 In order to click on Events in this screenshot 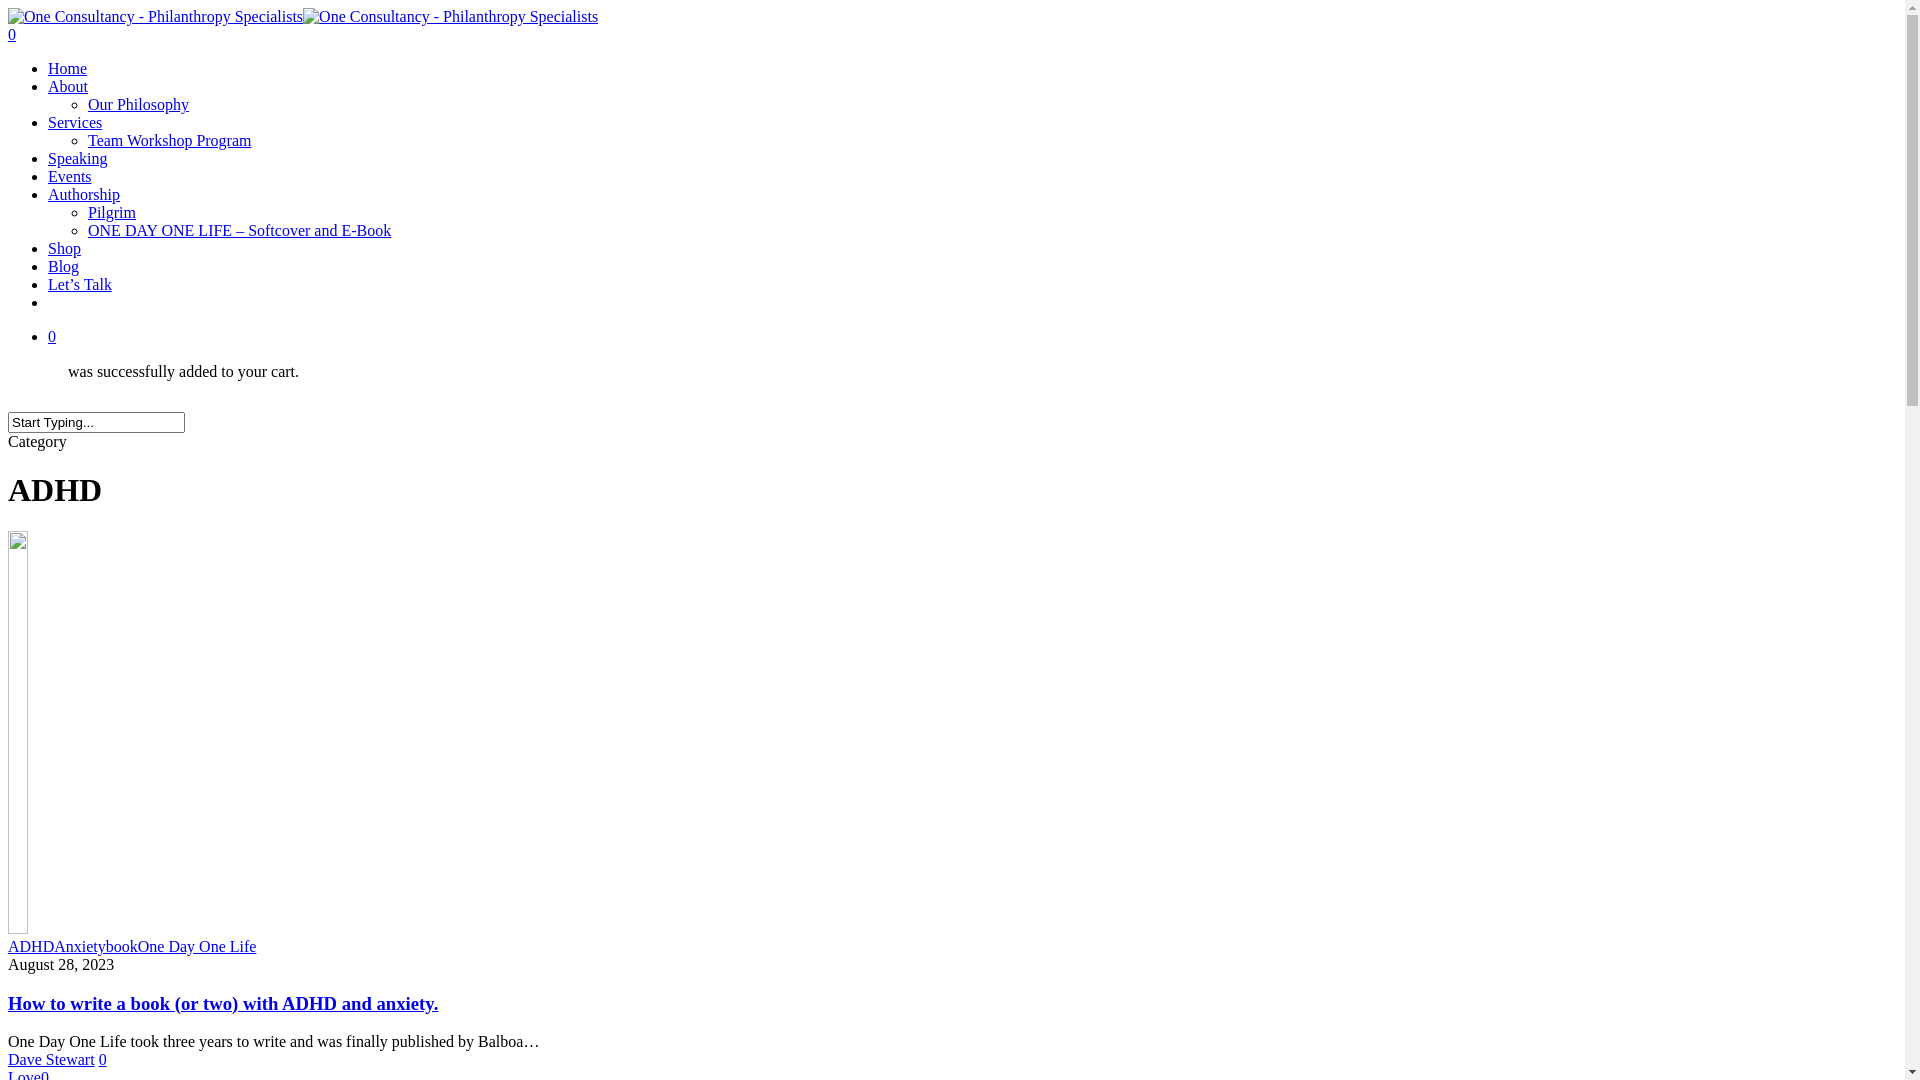, I will do `click(70, 176)`.